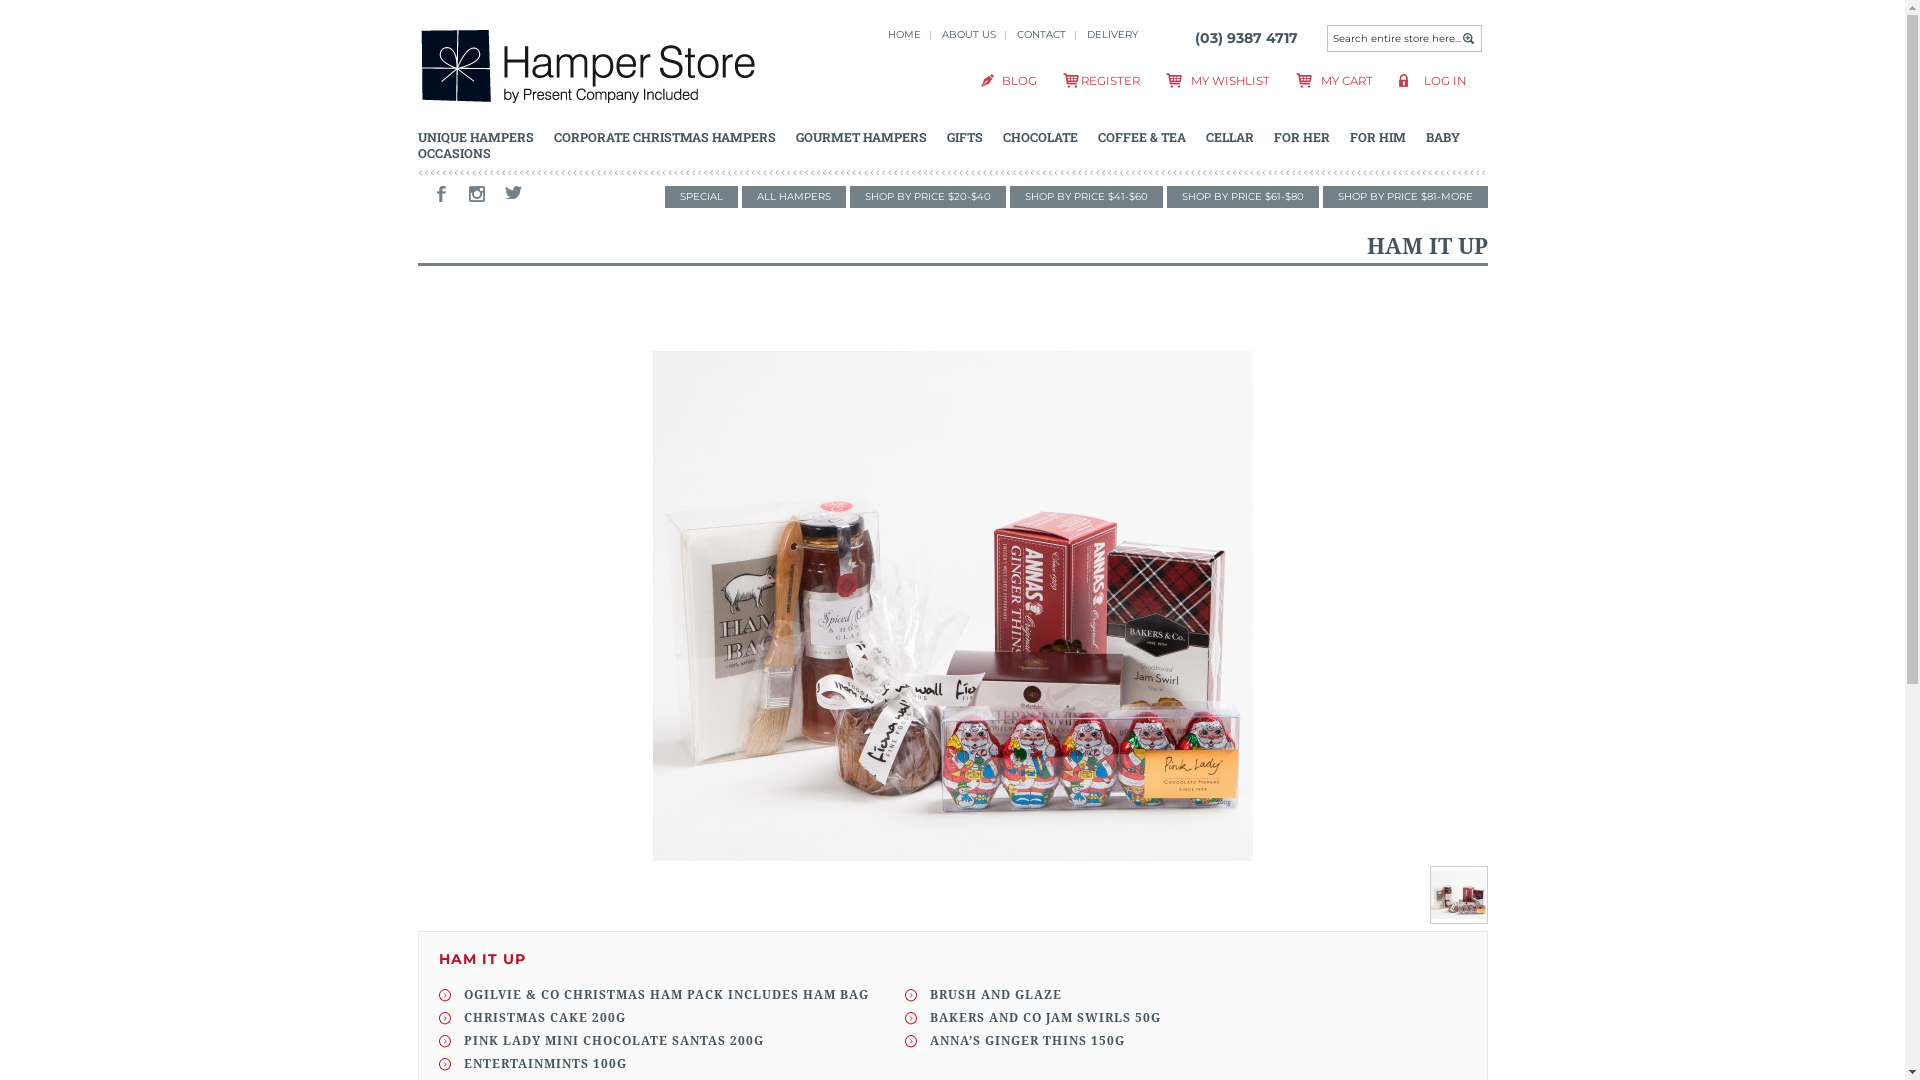 The height and width of the screenshot is (1080, 1920). What do you see at coordinates (1040, 137) in the screenshot?
I see `CHOCOLATE` at bounding box center [1040, 137].